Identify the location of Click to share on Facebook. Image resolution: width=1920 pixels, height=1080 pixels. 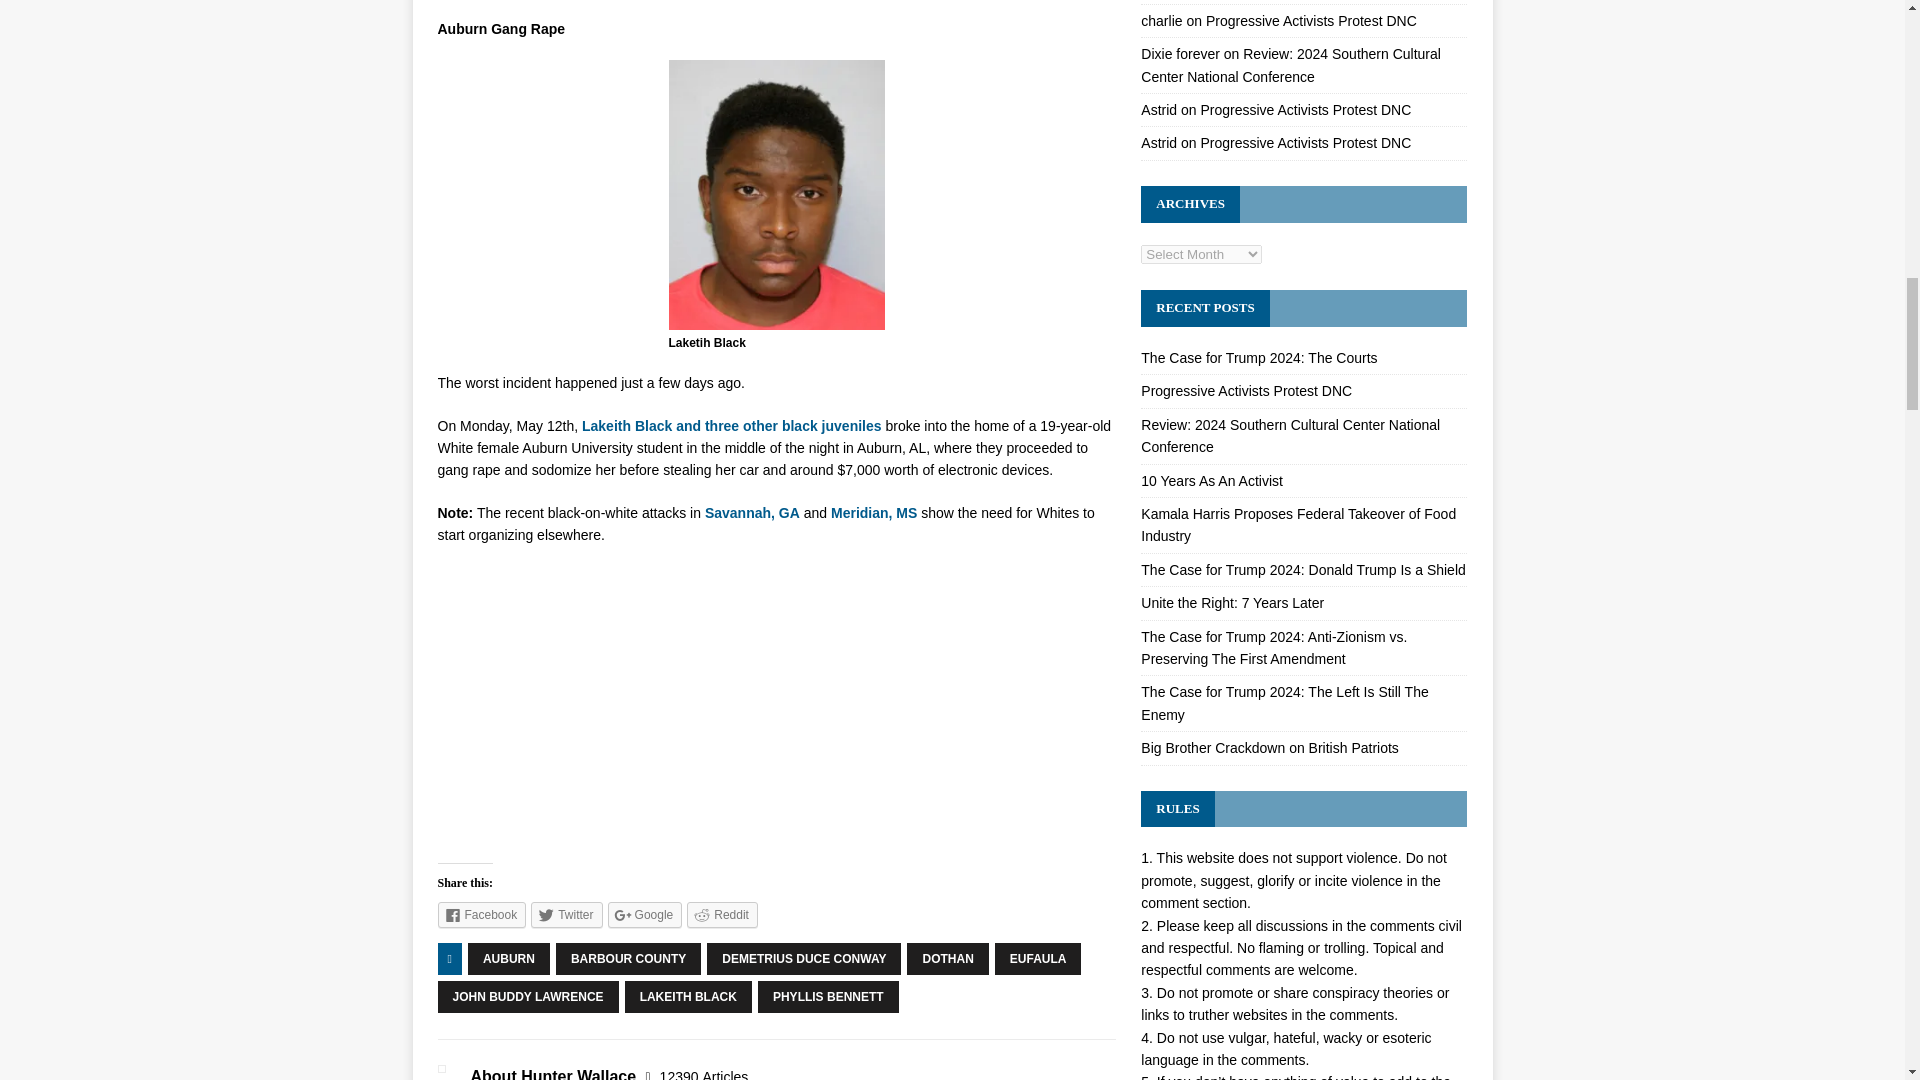
(482, 914).